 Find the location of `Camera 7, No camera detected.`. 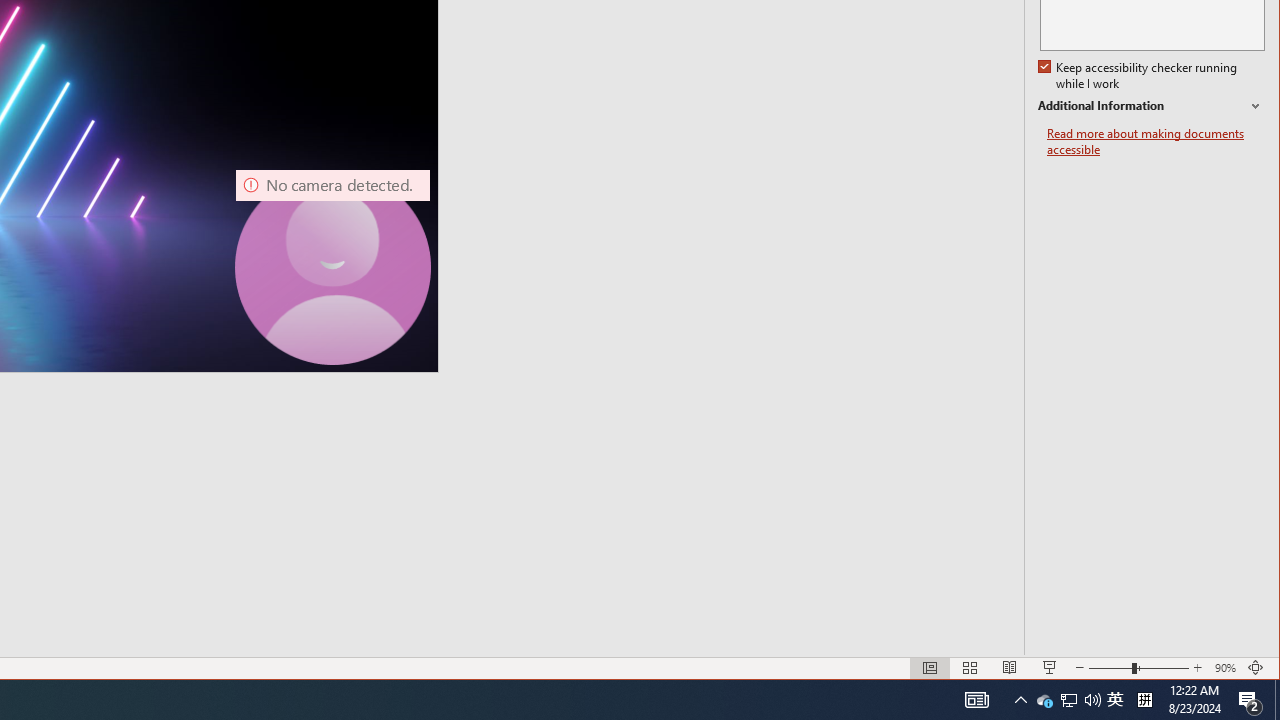

Camera 7, No camera detected. is located at coordinates (333, 267).